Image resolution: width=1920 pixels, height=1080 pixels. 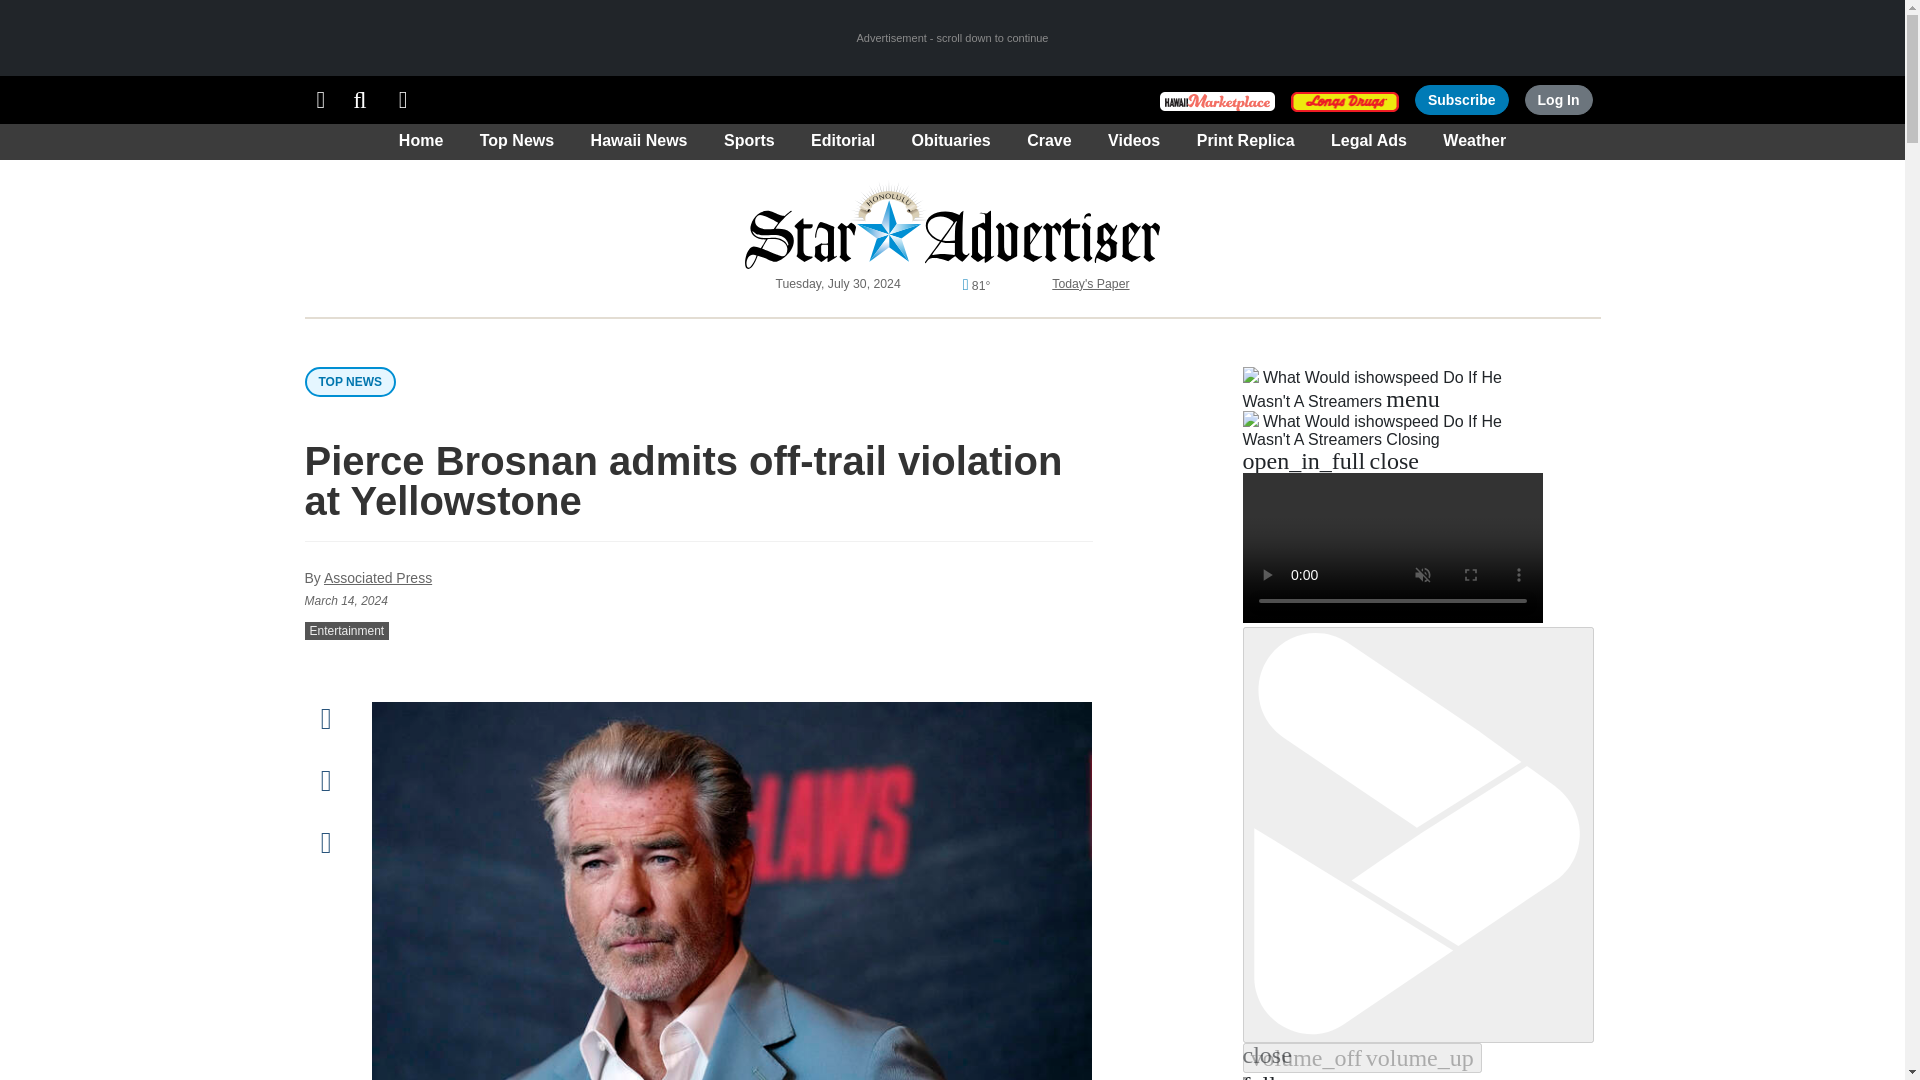 What do you see at coordinates (1462, 100) in the screenshot?
I see `Subscribe` at bounding box center [1462, 100].